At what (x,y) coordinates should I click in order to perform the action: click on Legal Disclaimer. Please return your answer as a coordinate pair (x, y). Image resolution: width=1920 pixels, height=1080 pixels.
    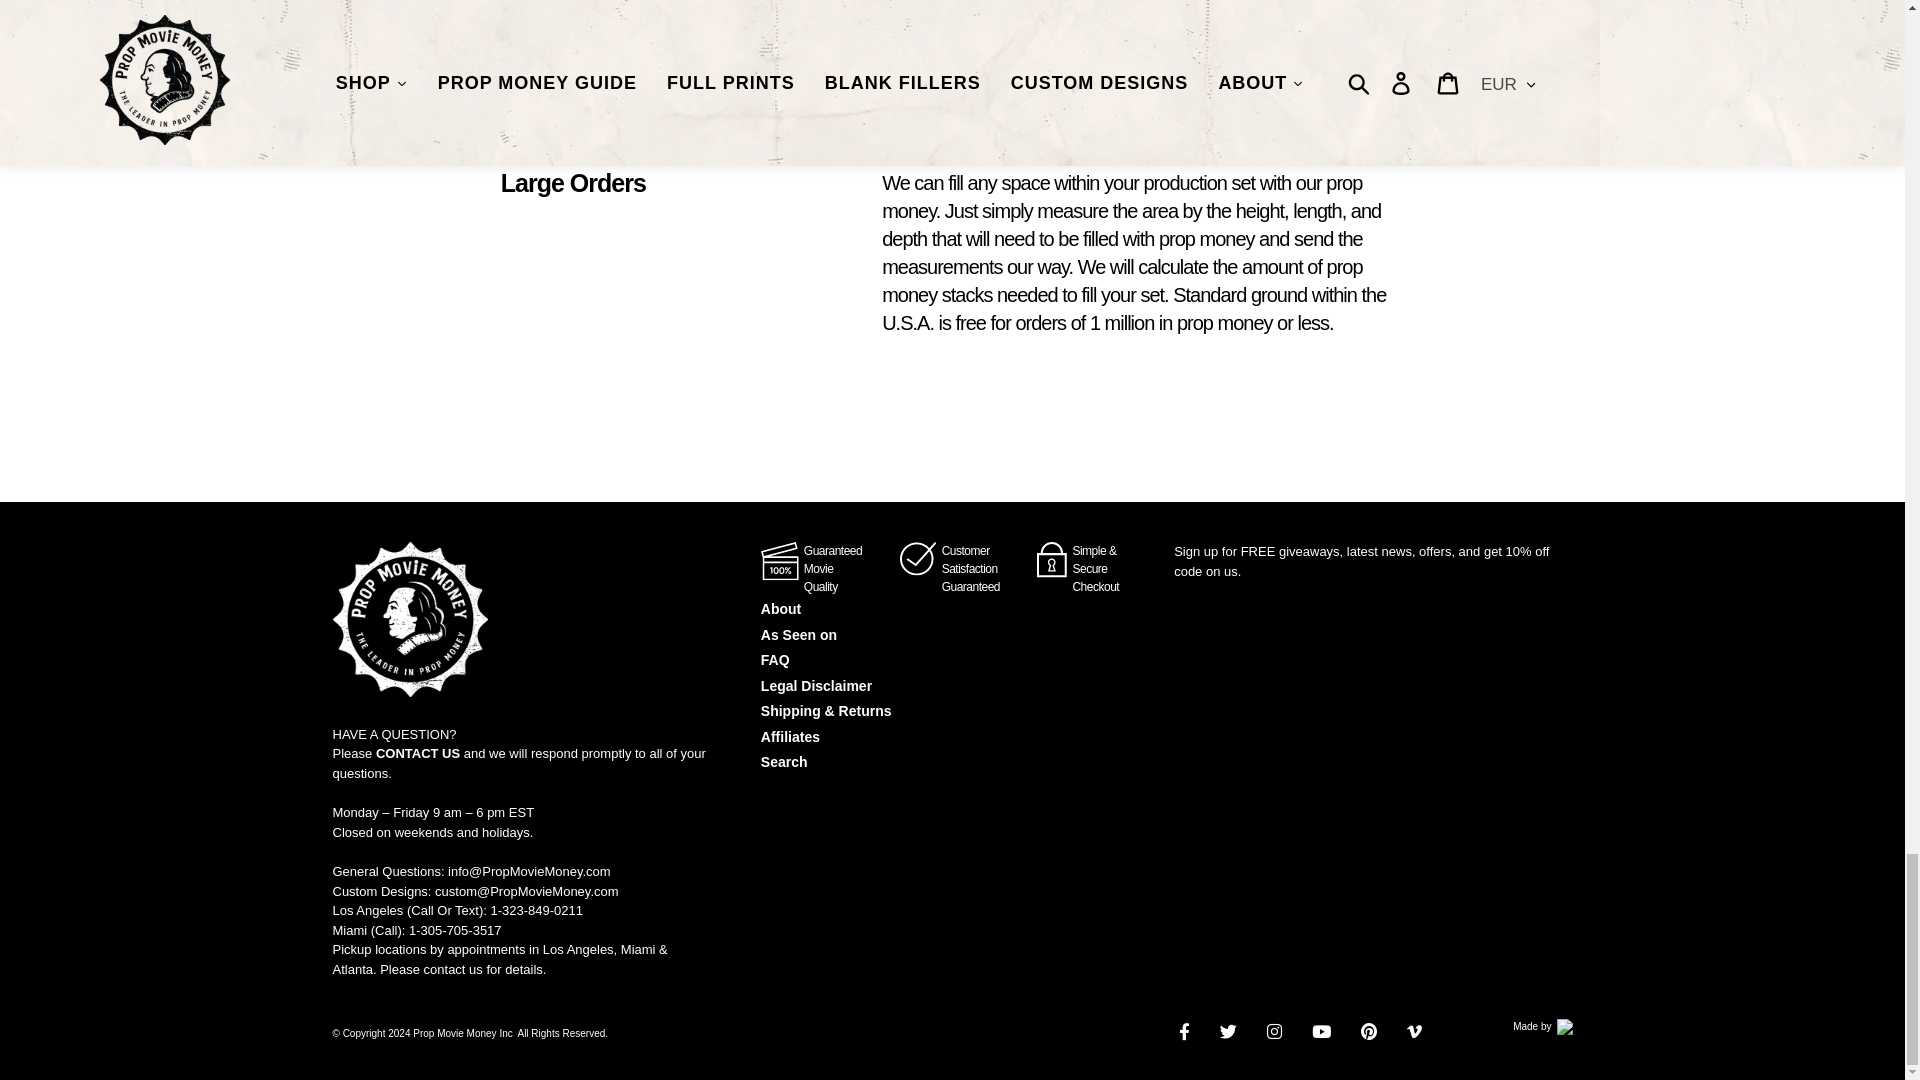
    Looking at the image, I should click on (816, 686).